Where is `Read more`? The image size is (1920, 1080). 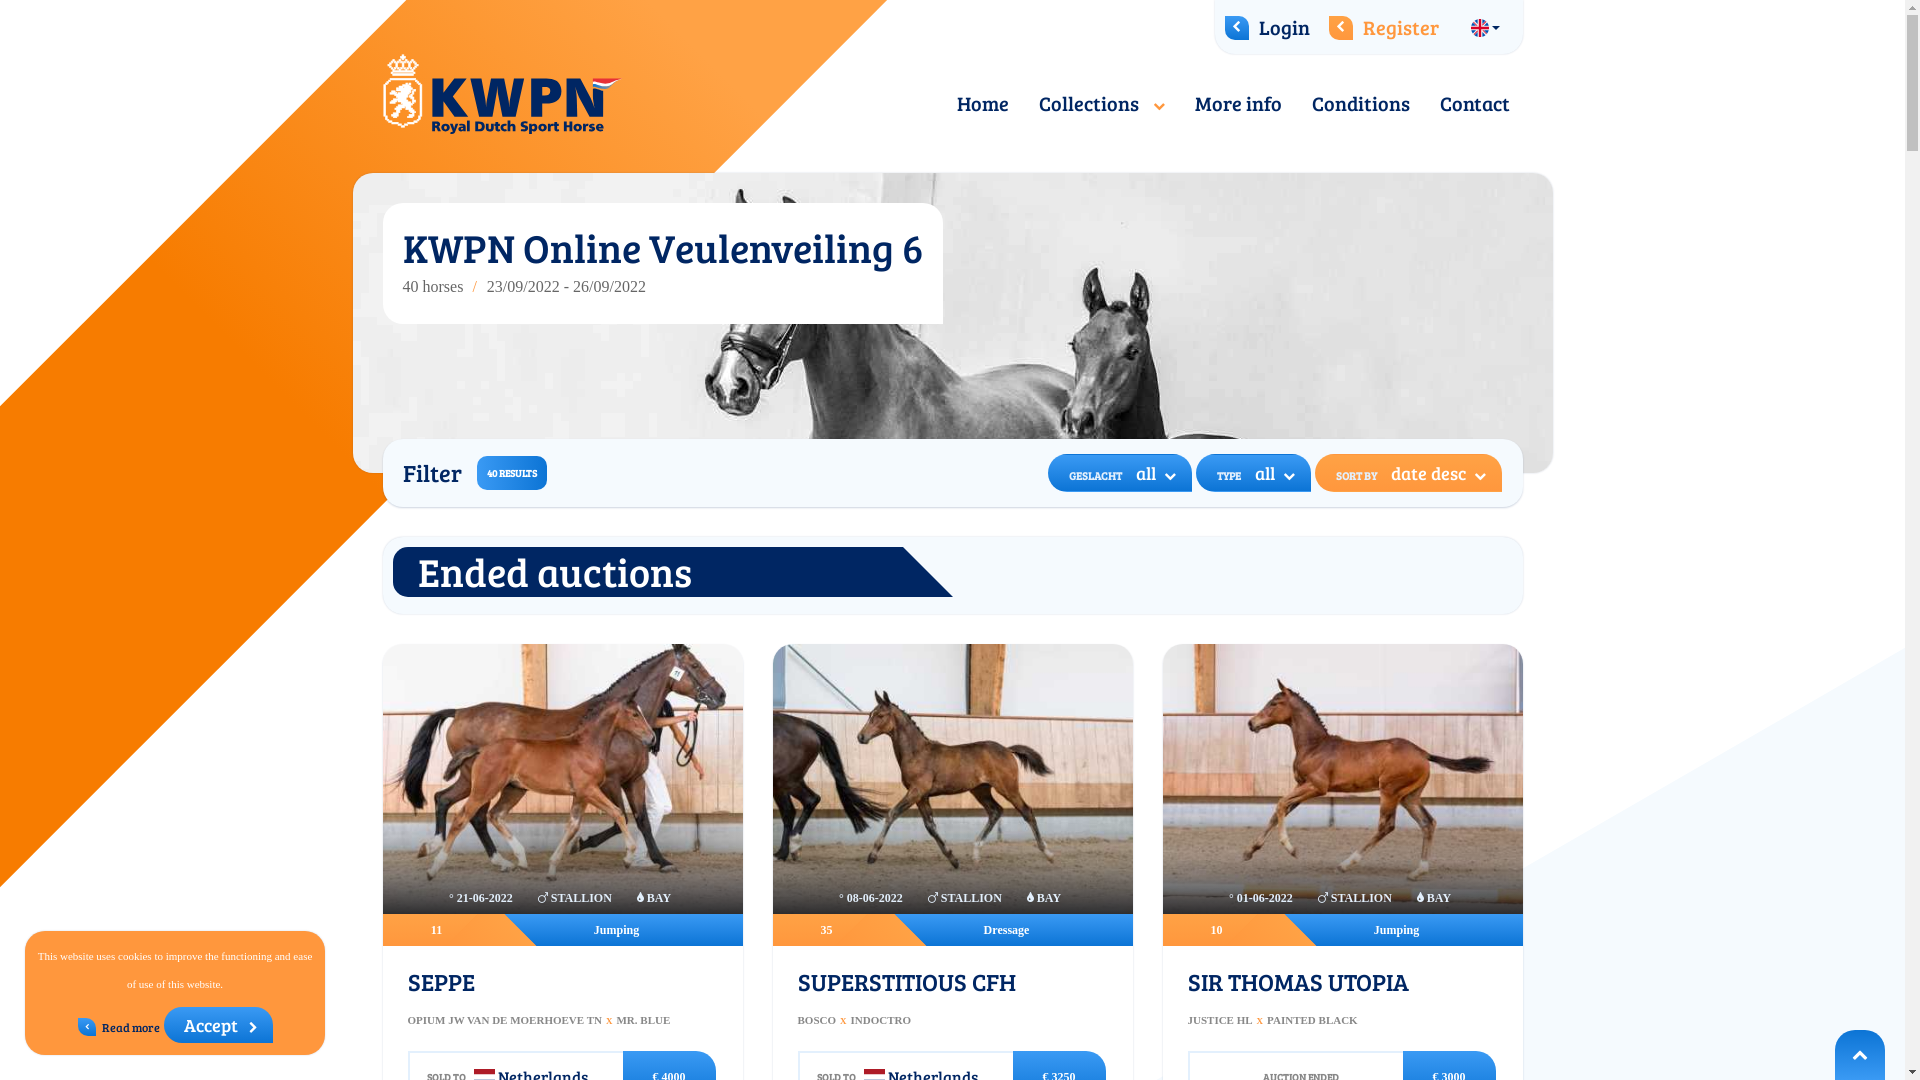
Read more is located at coordinates (119, 1030).